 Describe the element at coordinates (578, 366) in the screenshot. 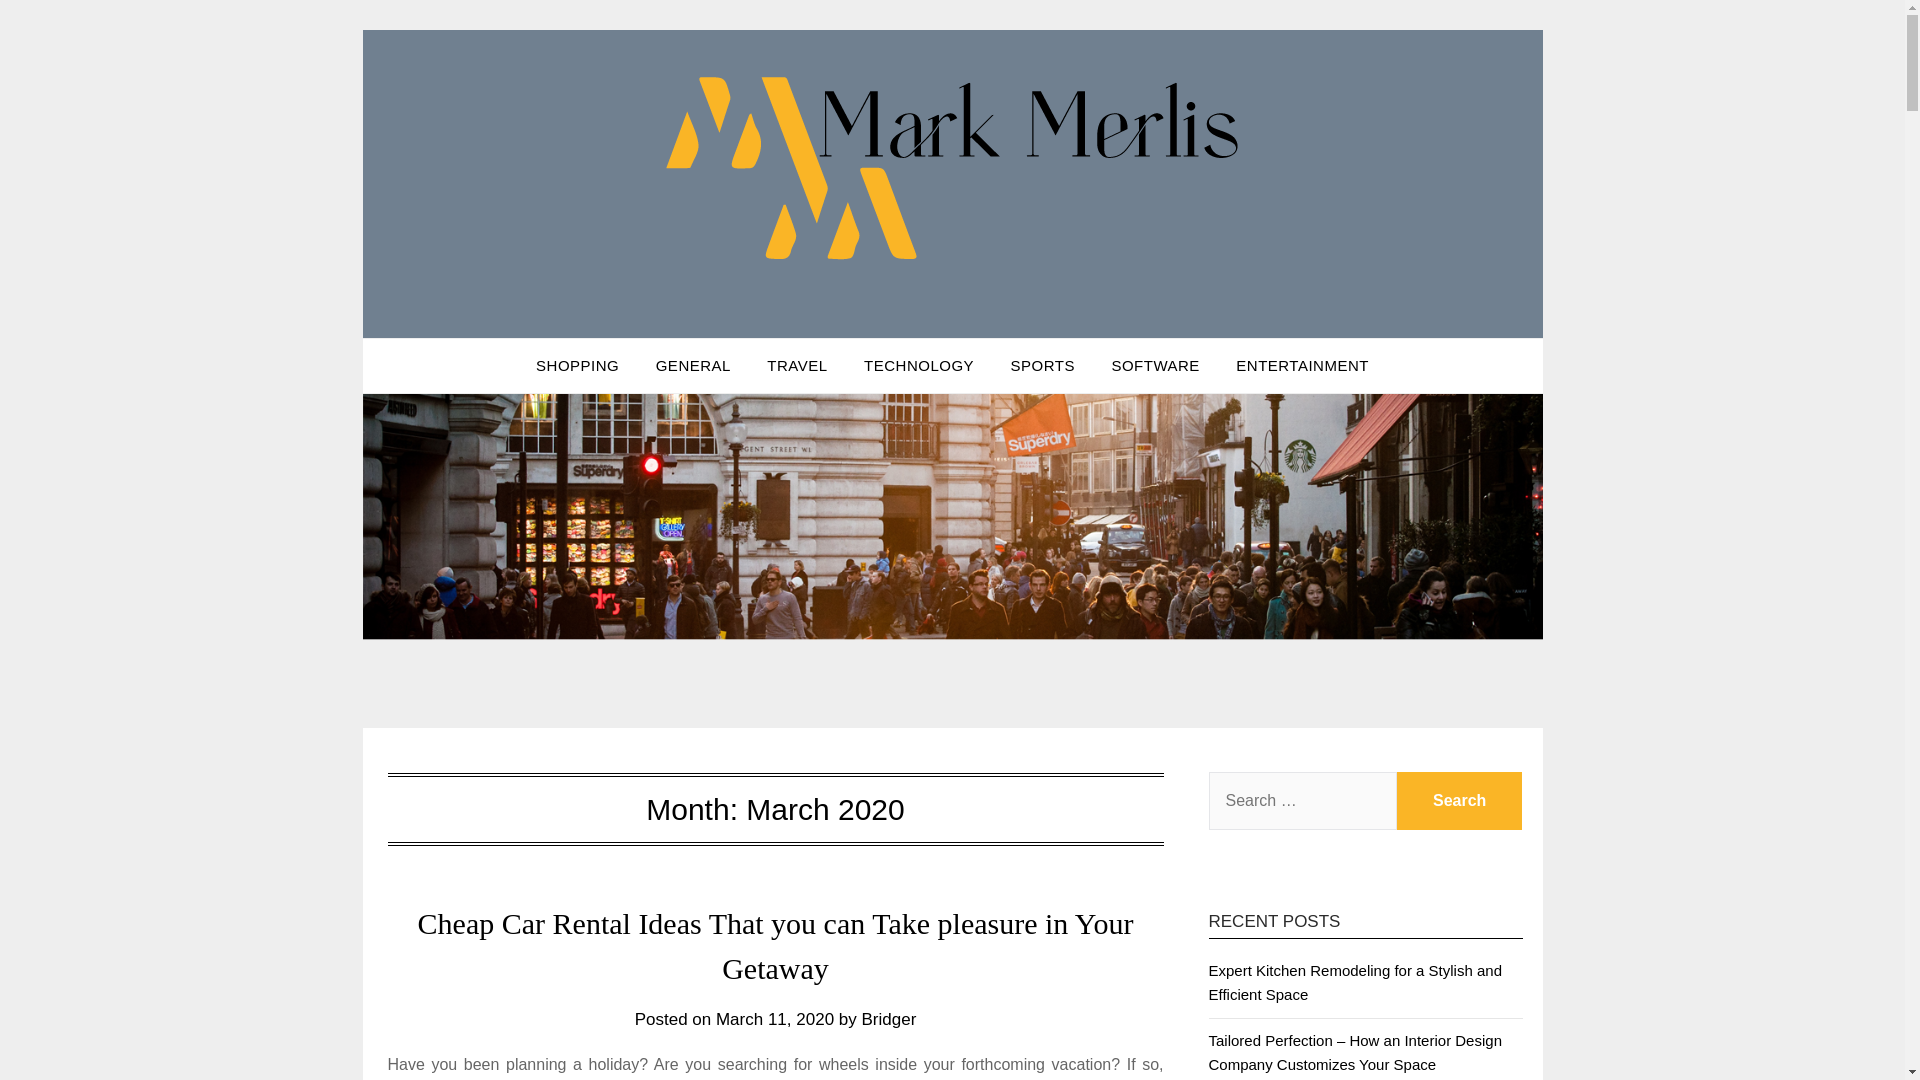

I see `SHOPPING` at that location.